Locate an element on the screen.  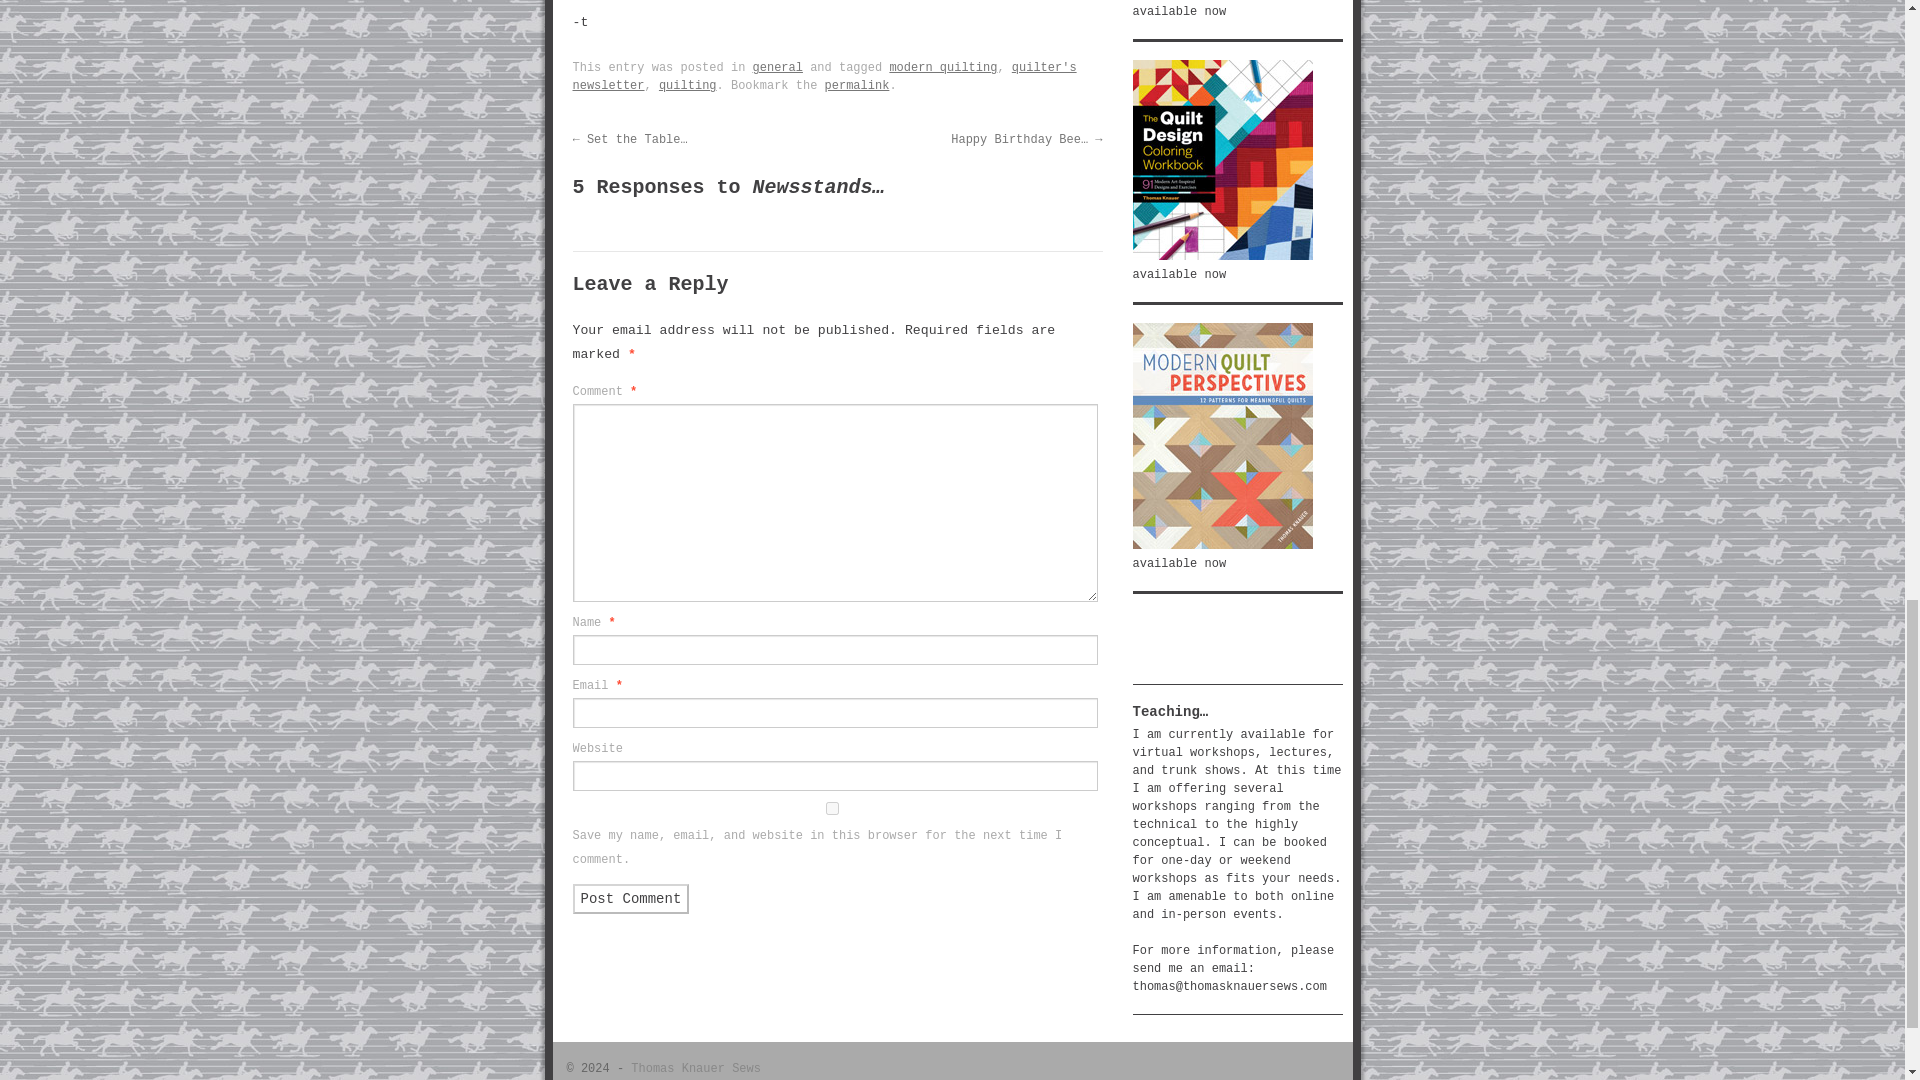
modern quilting is located at coordinates (942, 67).